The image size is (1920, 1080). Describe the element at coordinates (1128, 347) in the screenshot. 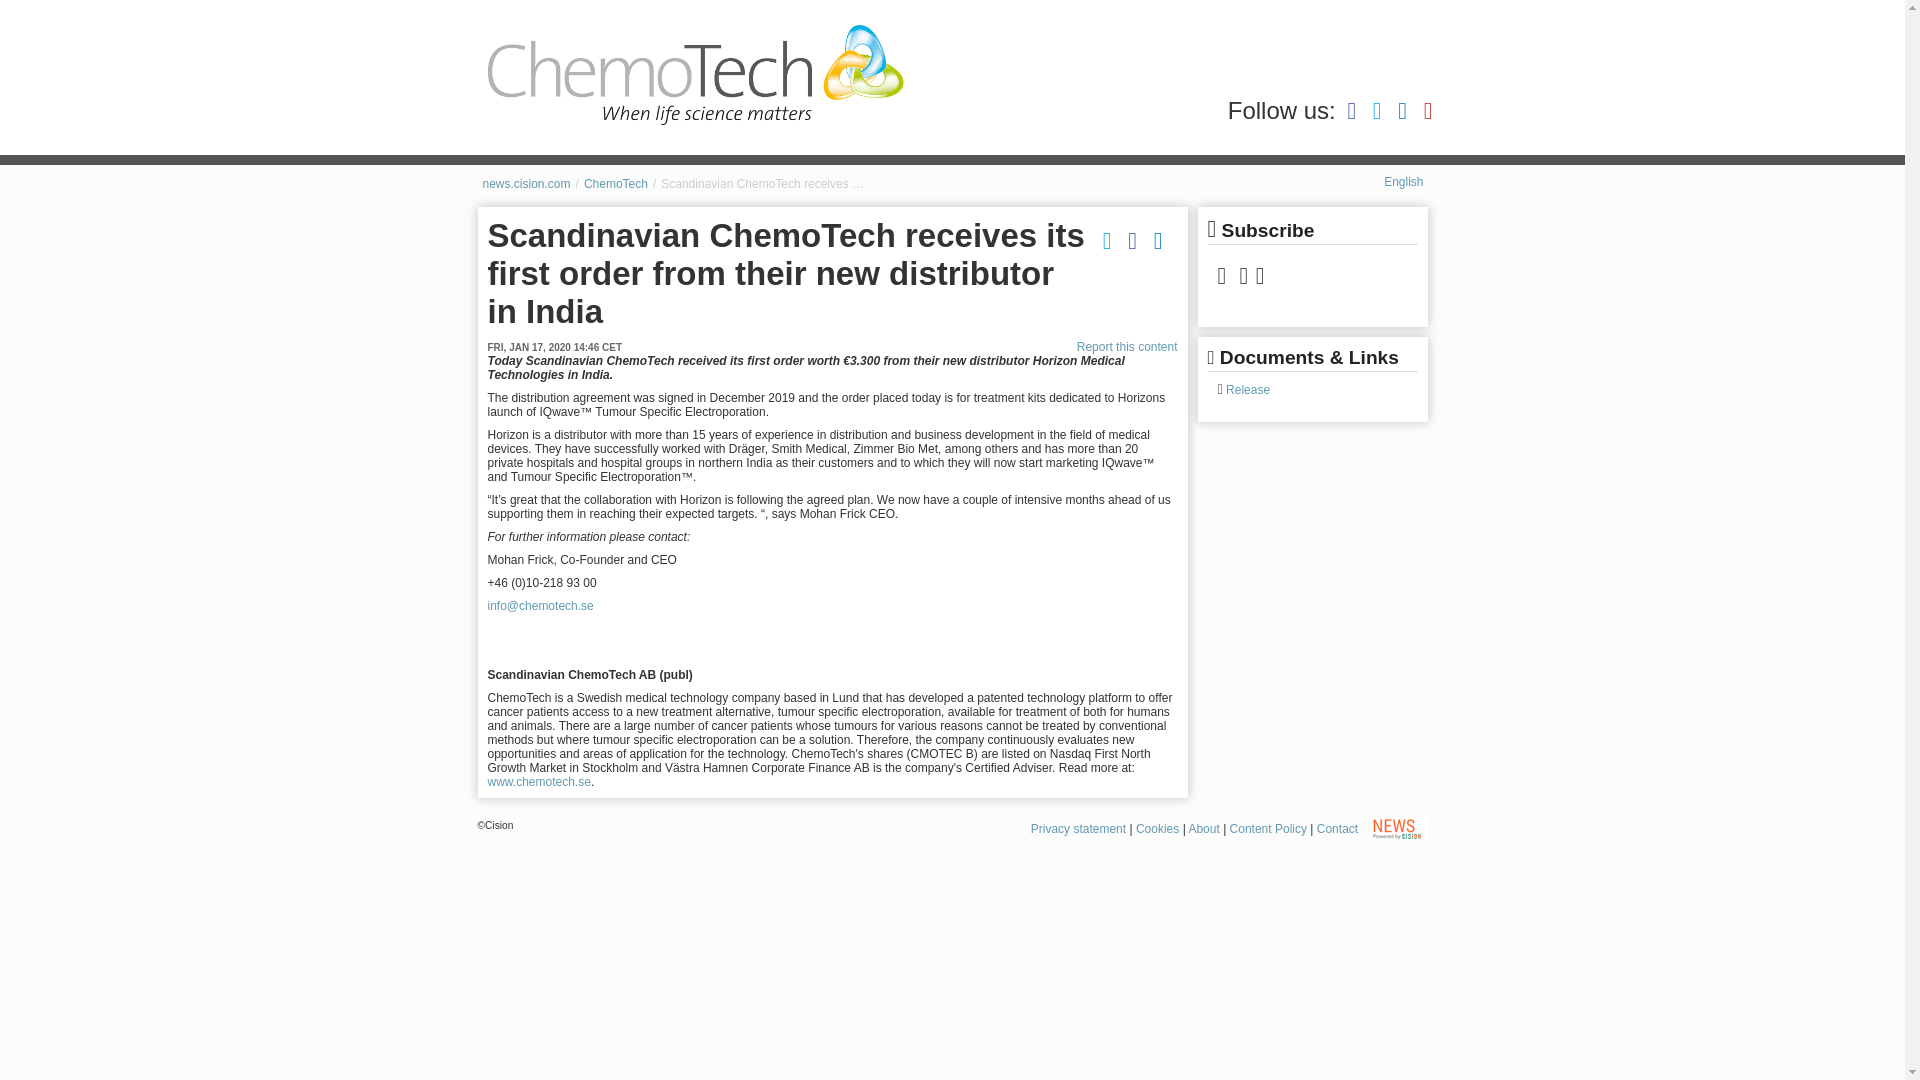

I see `Report this content` at that location.